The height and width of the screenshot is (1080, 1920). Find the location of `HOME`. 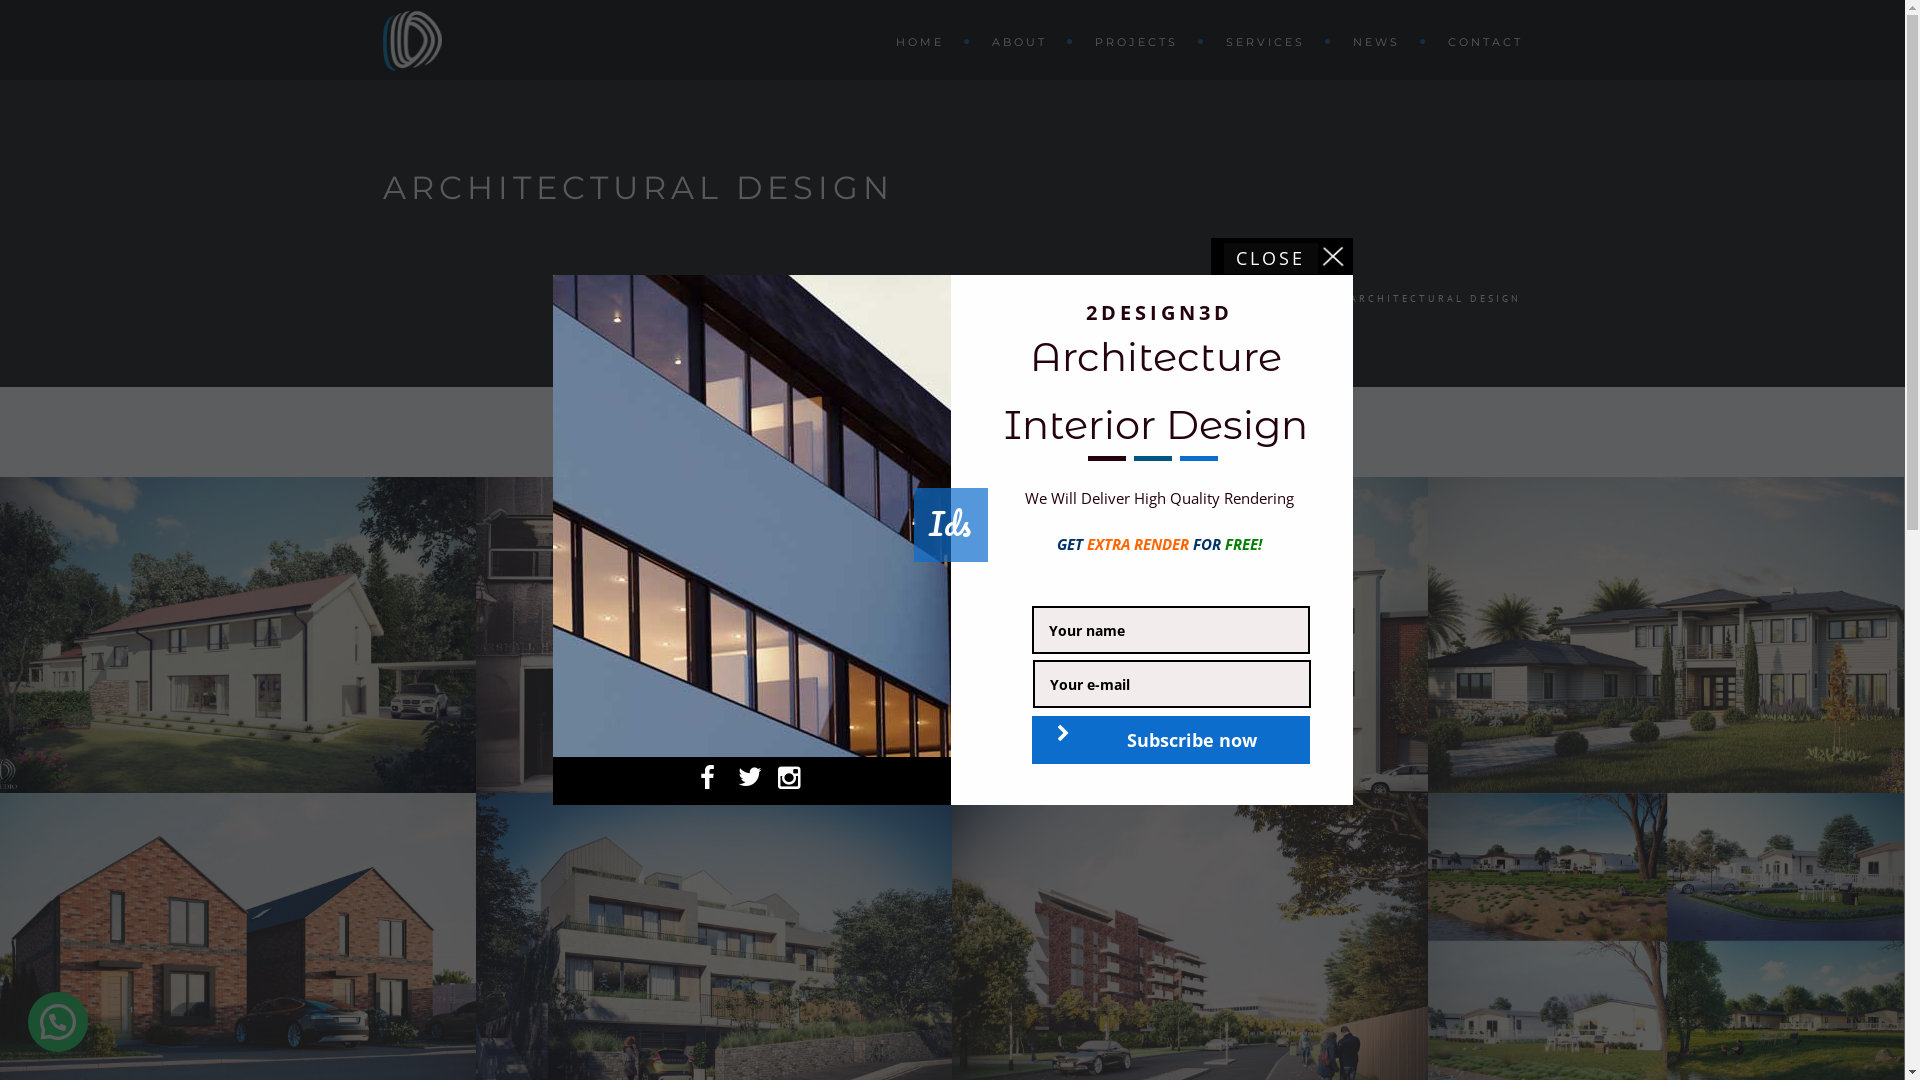

HOME is located at coordinates (924, 41).